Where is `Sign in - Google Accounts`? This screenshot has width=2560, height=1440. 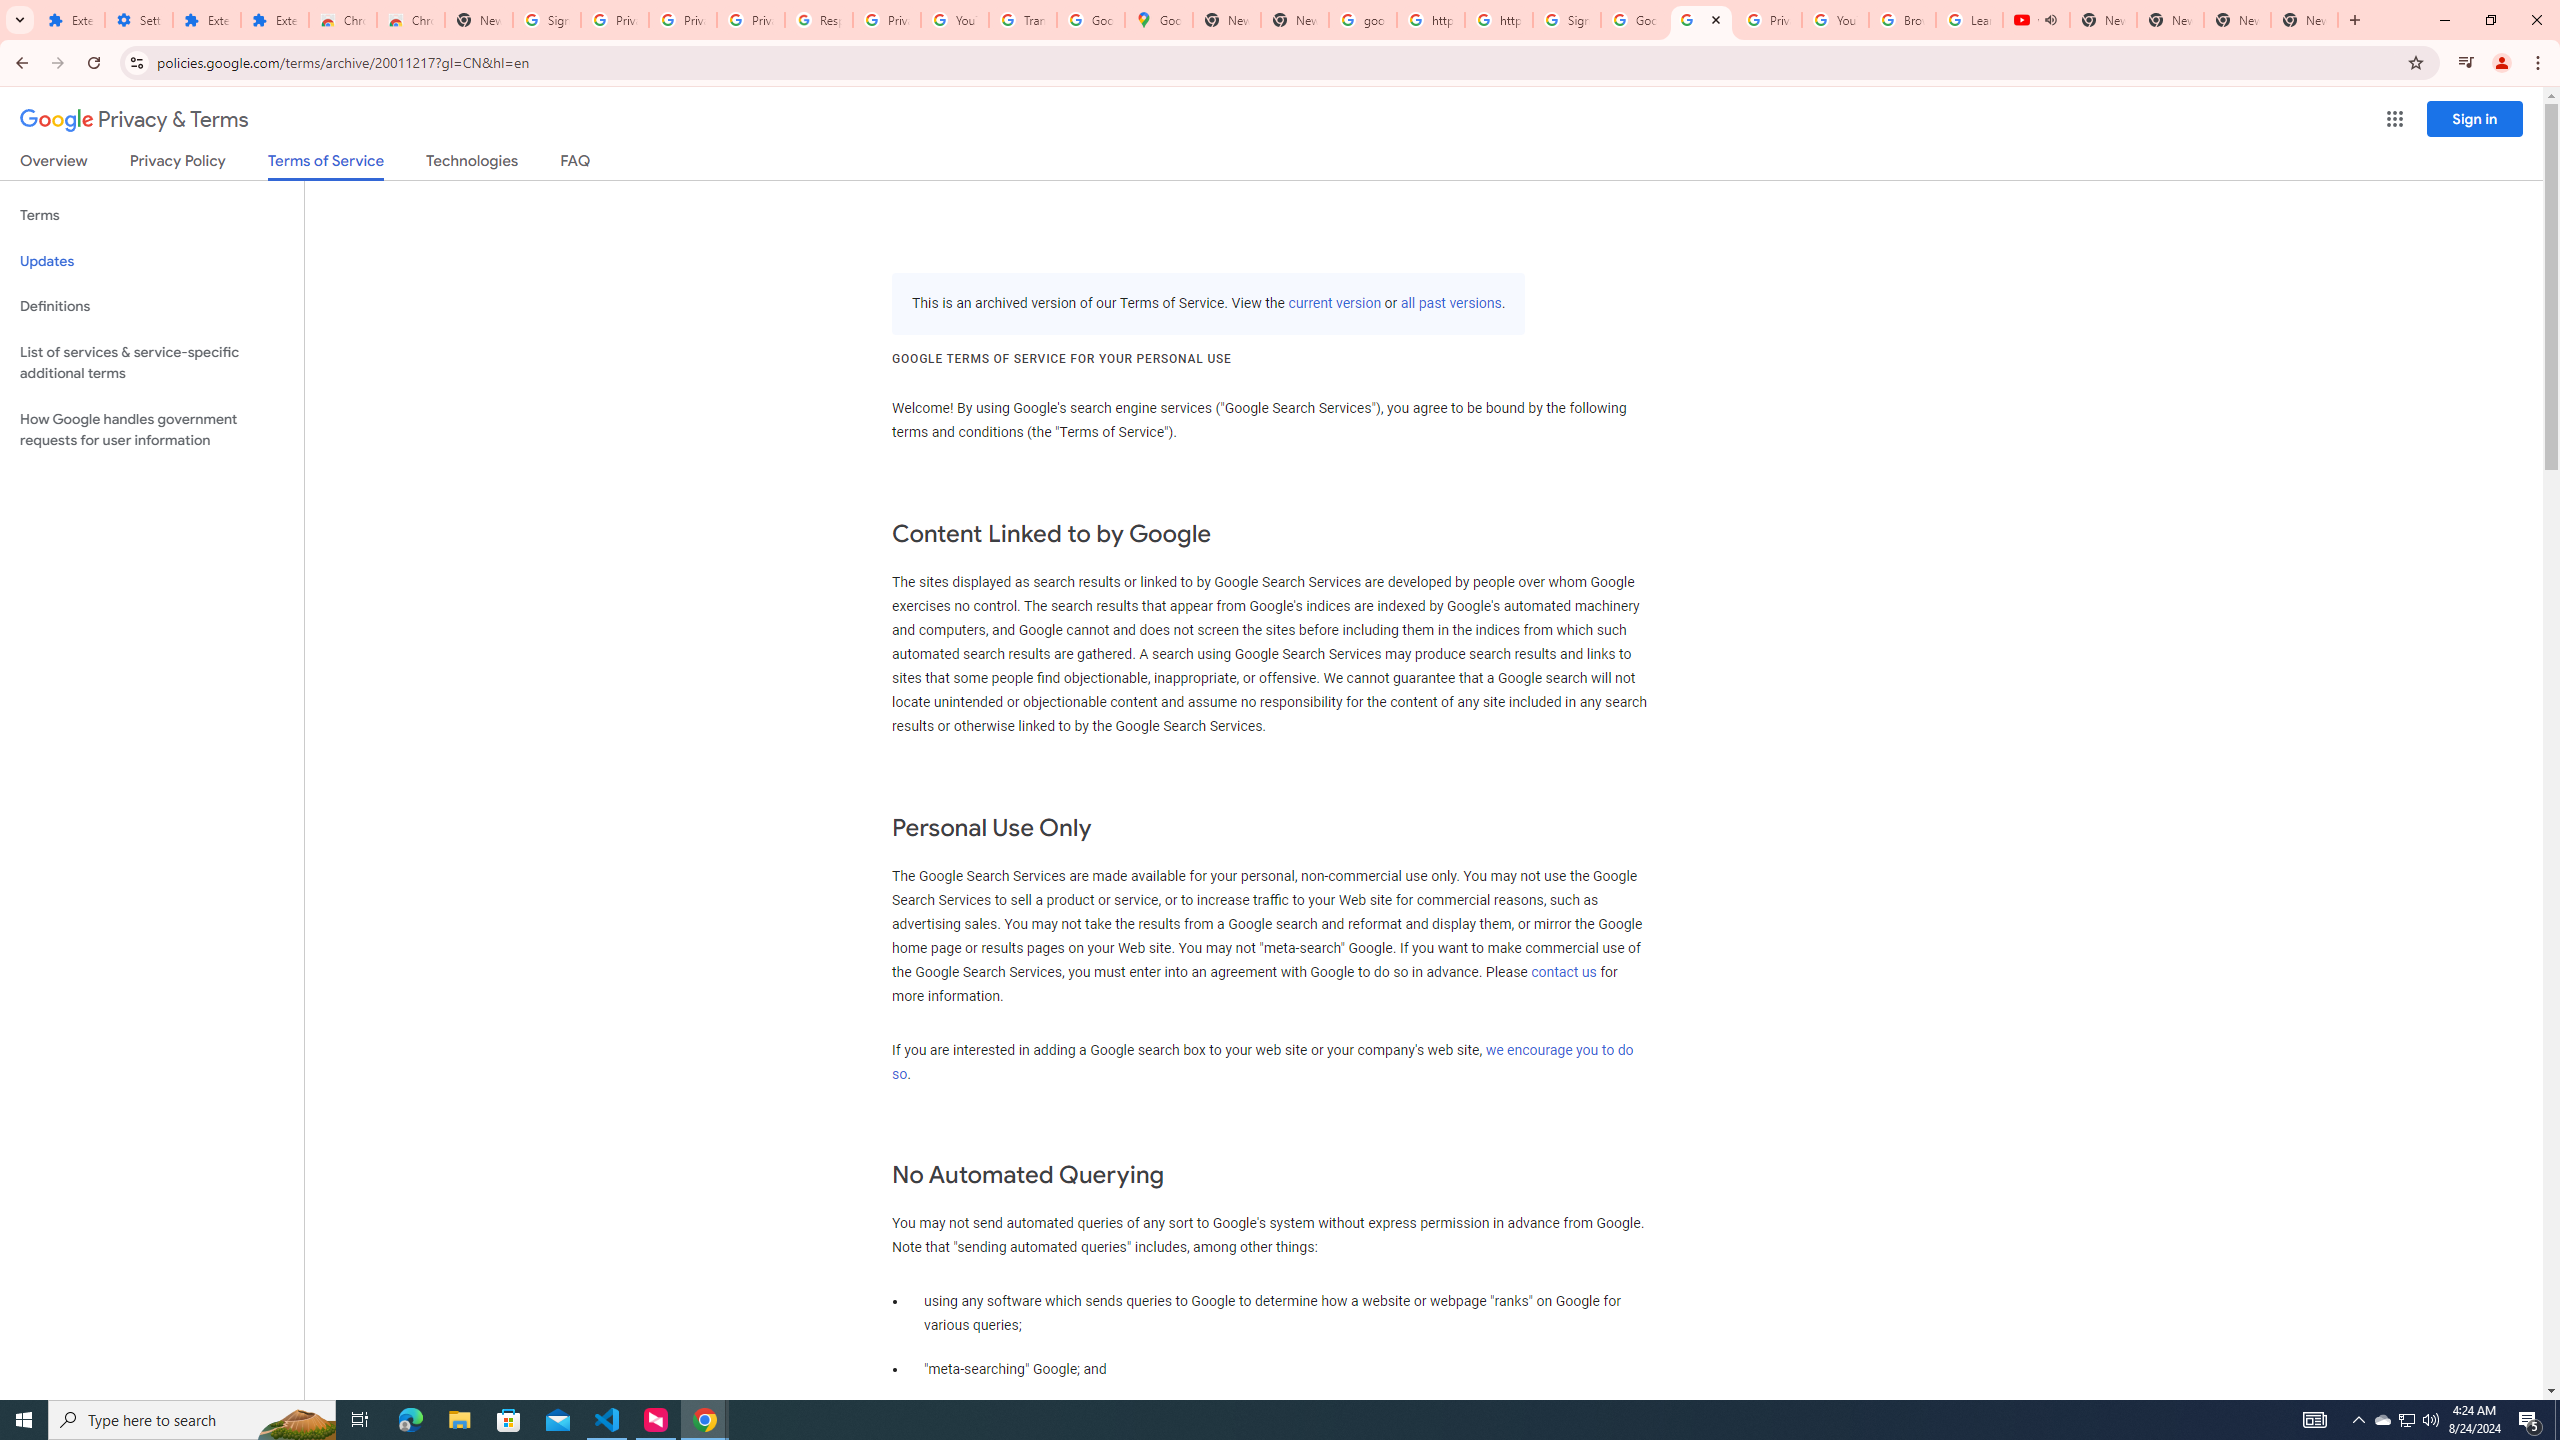 Sign in - Google Accounts is located at coordinates (546, 20).